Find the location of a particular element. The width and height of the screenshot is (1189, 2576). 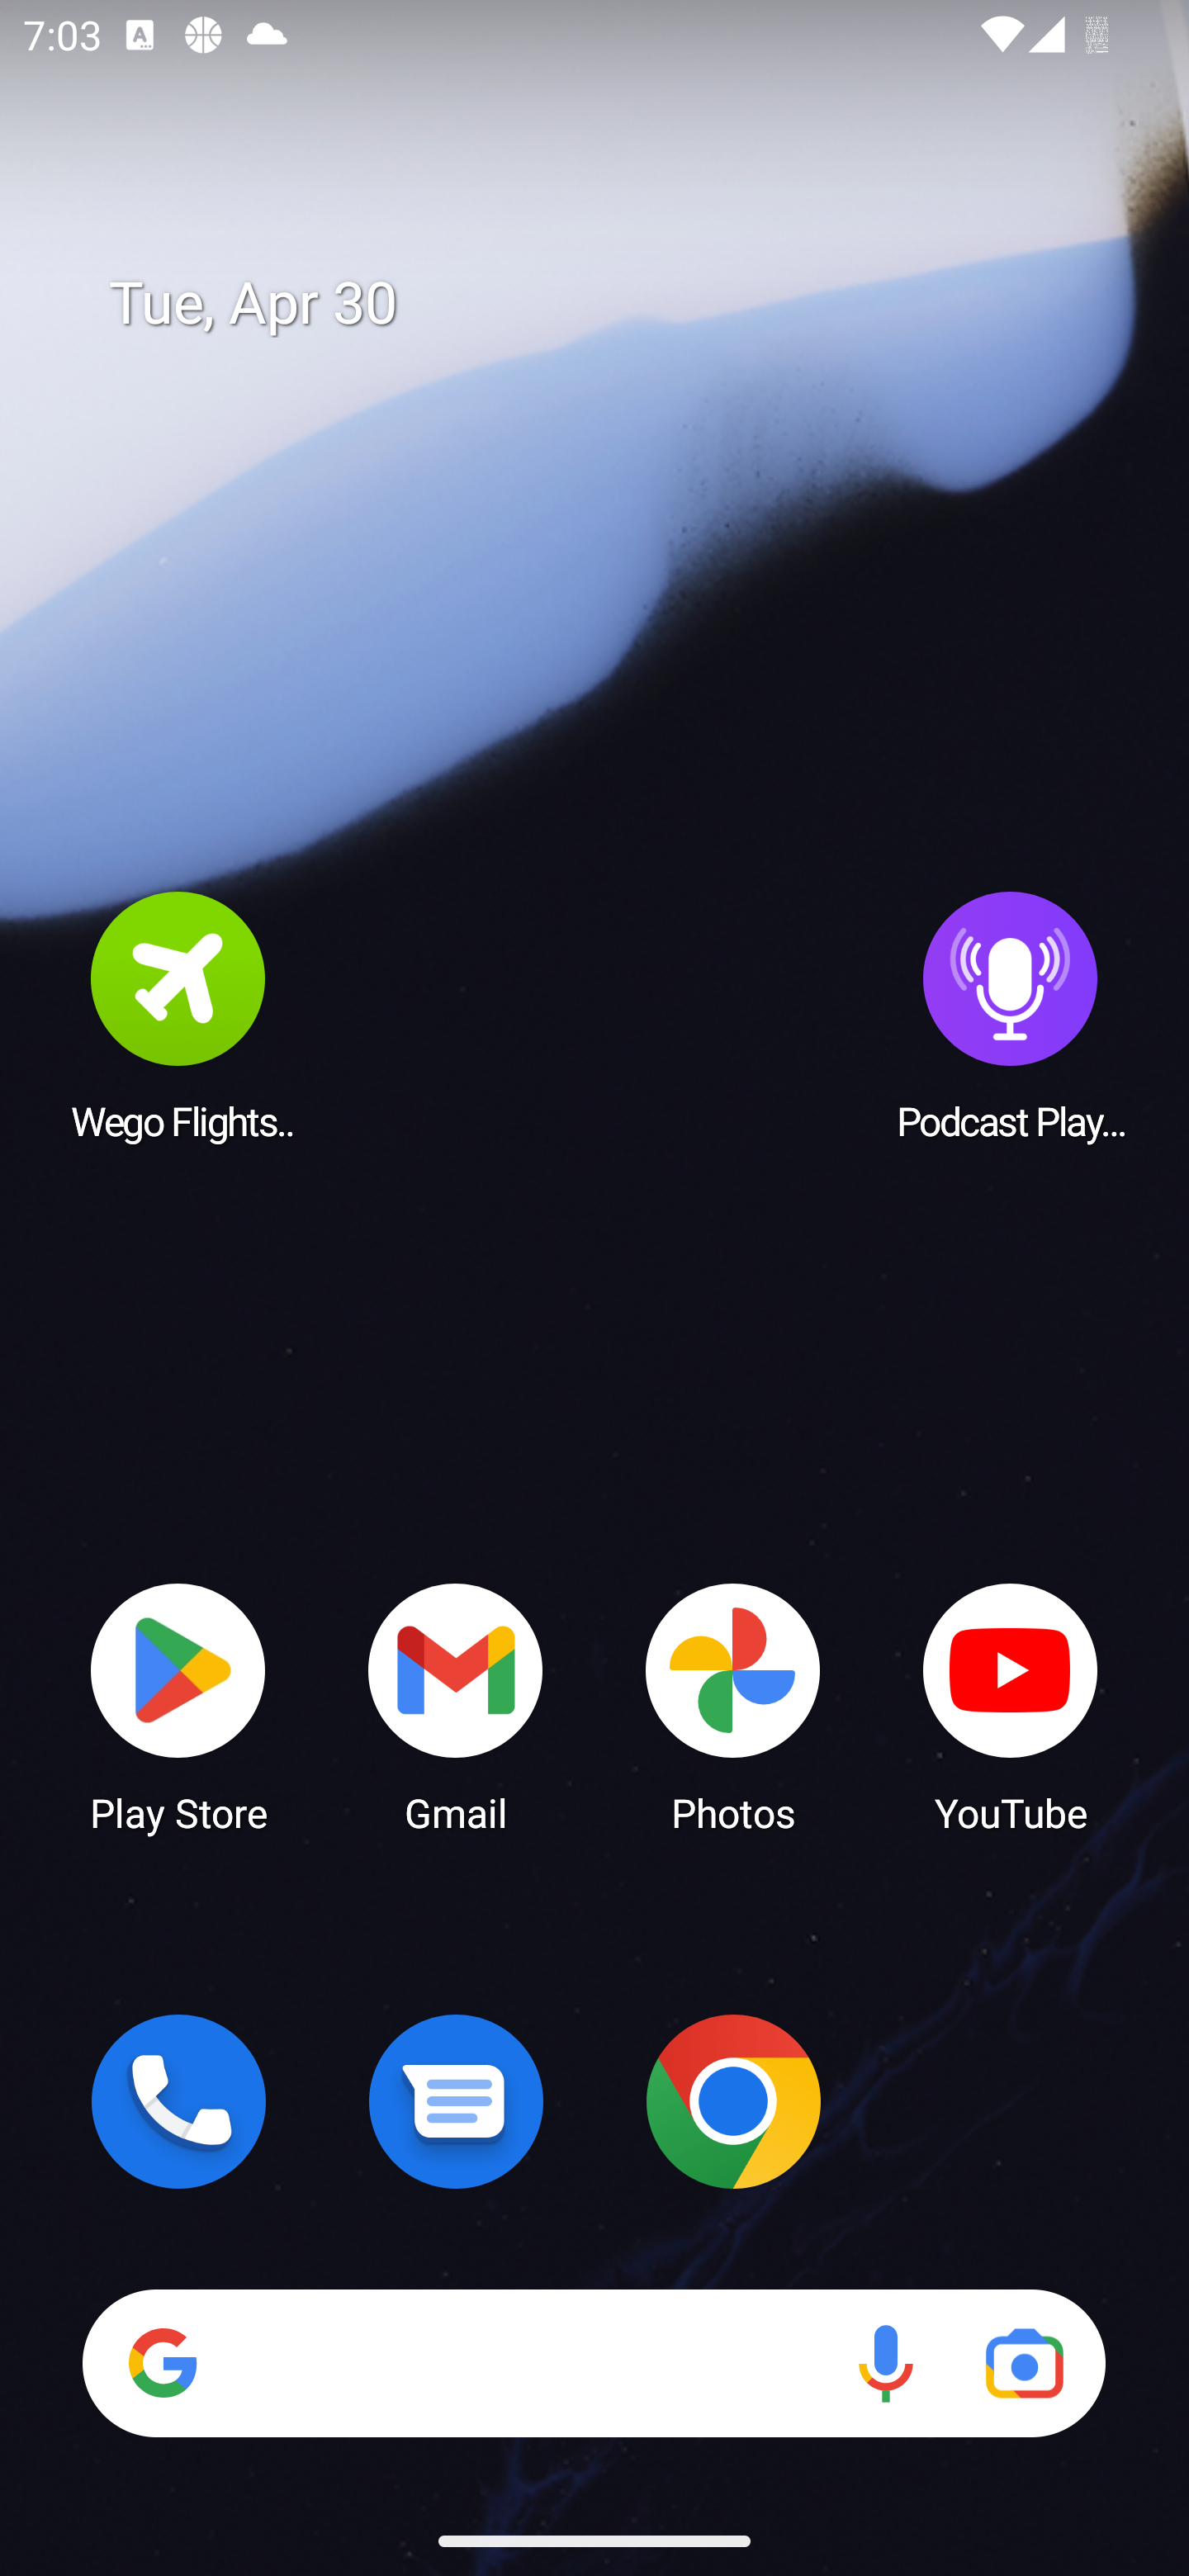

Phone is located at coordinates (178, 2101).